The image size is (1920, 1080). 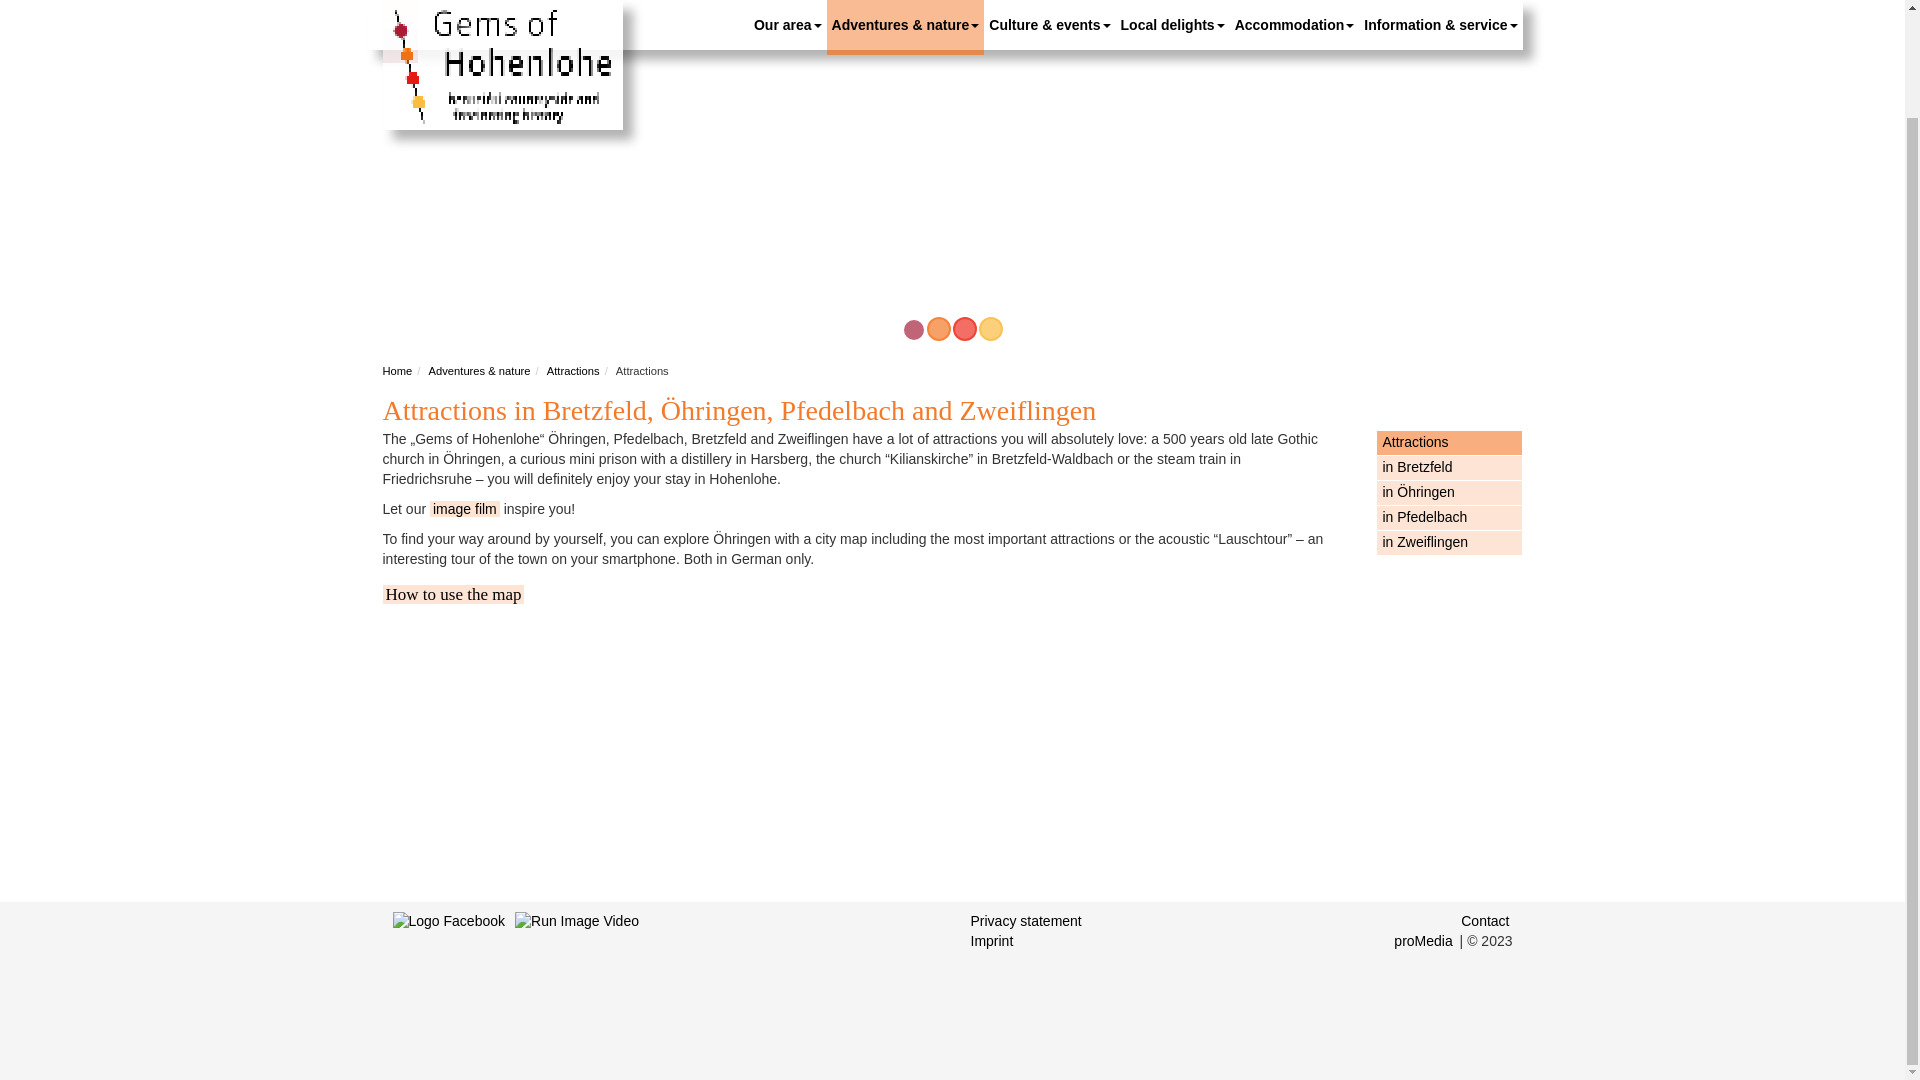 I want to click on Image Video, so click(x=576, y=959).